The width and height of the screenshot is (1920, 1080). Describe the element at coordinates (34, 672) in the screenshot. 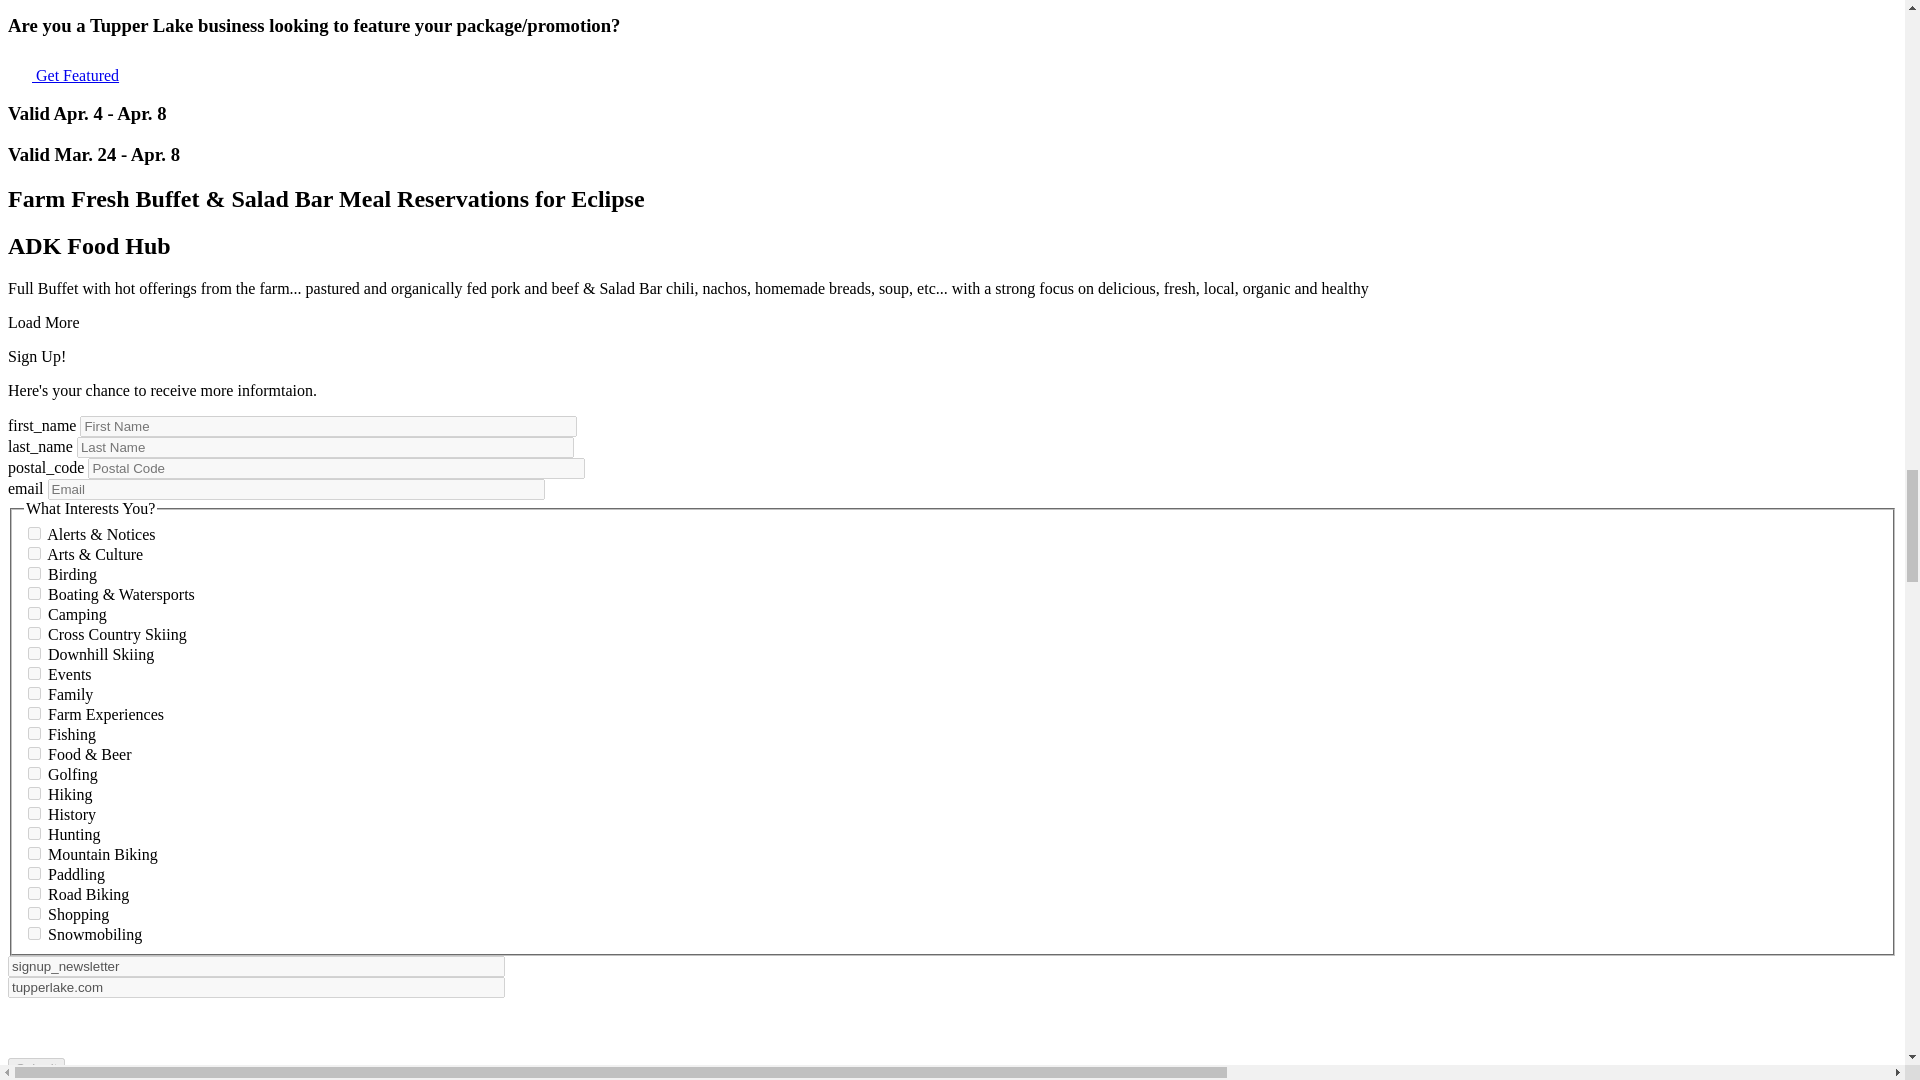

I see `events` at that location.